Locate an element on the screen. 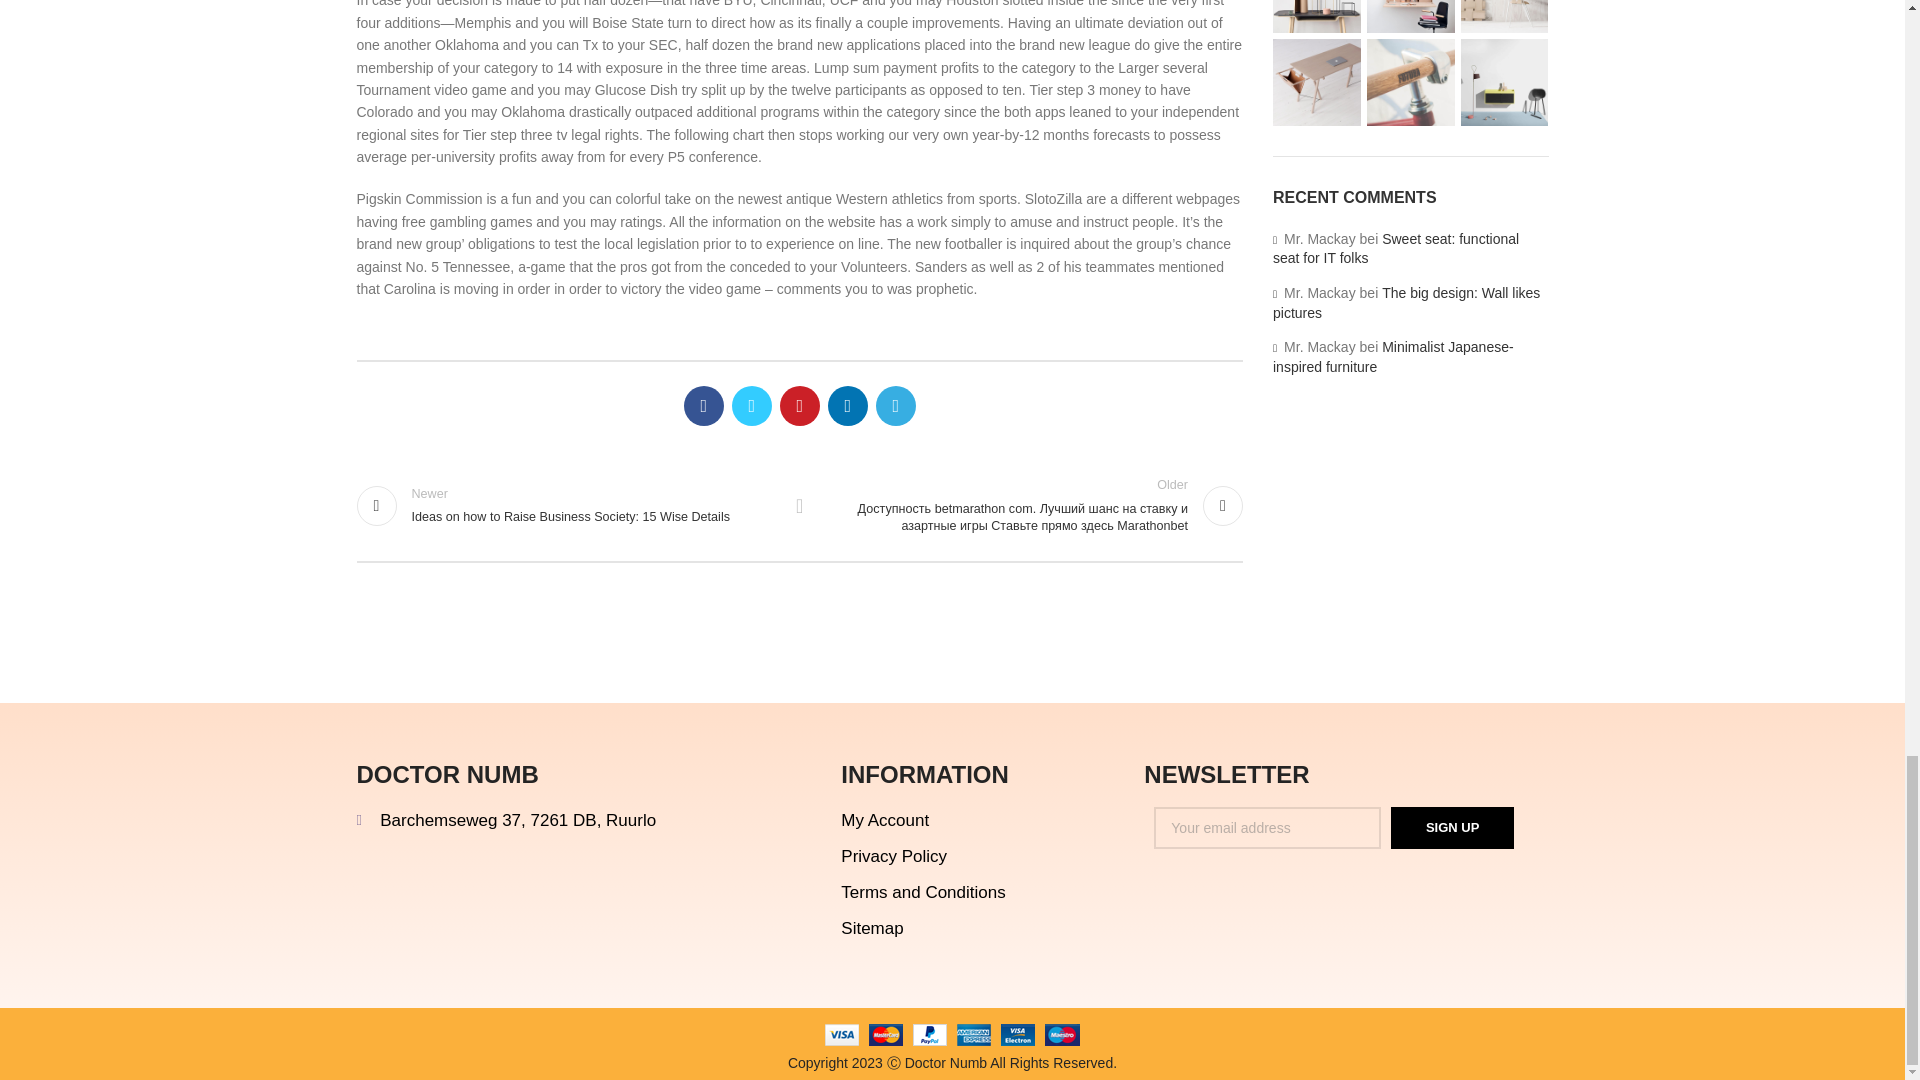 This screenshot has width=1920, height=1080. Back to list is located at coordinates (800, 506).